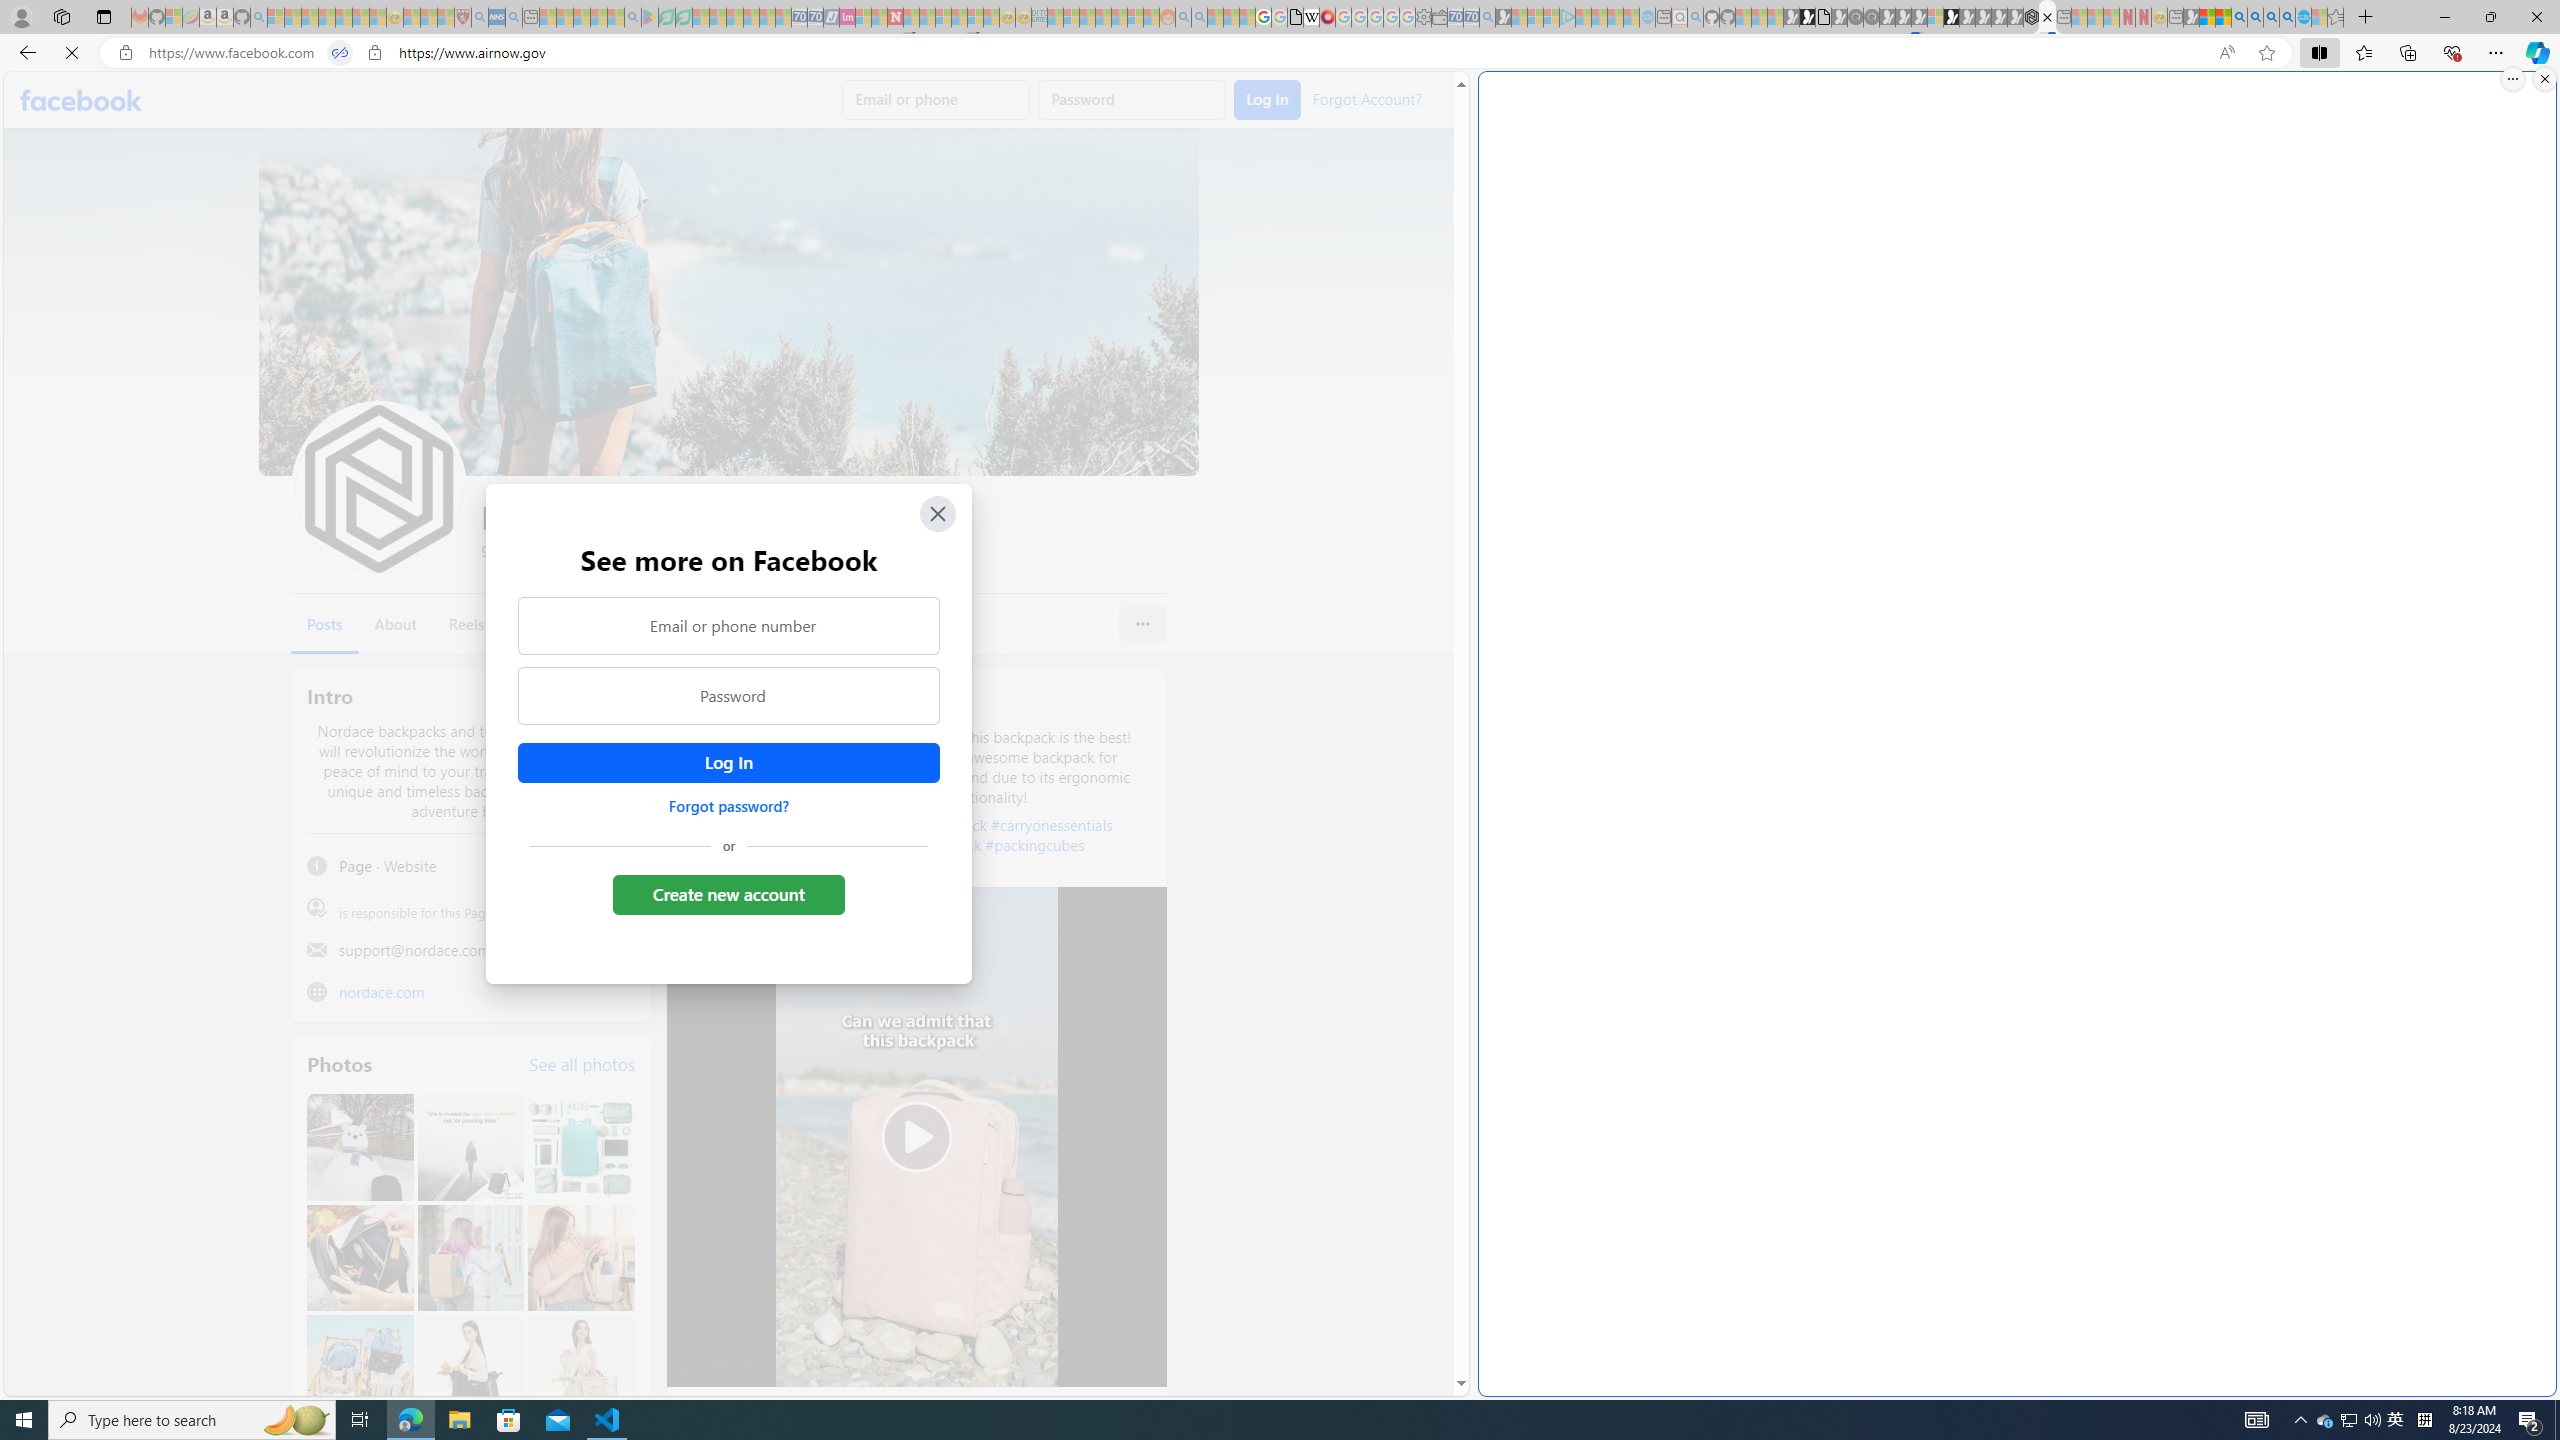 Image resolution: width=2560 pixels, height=1440 pixels. What do you see at coordinates (1327, 17) in the screenshot?
I see `MediaWiki` at bounding box center [1327, 17].